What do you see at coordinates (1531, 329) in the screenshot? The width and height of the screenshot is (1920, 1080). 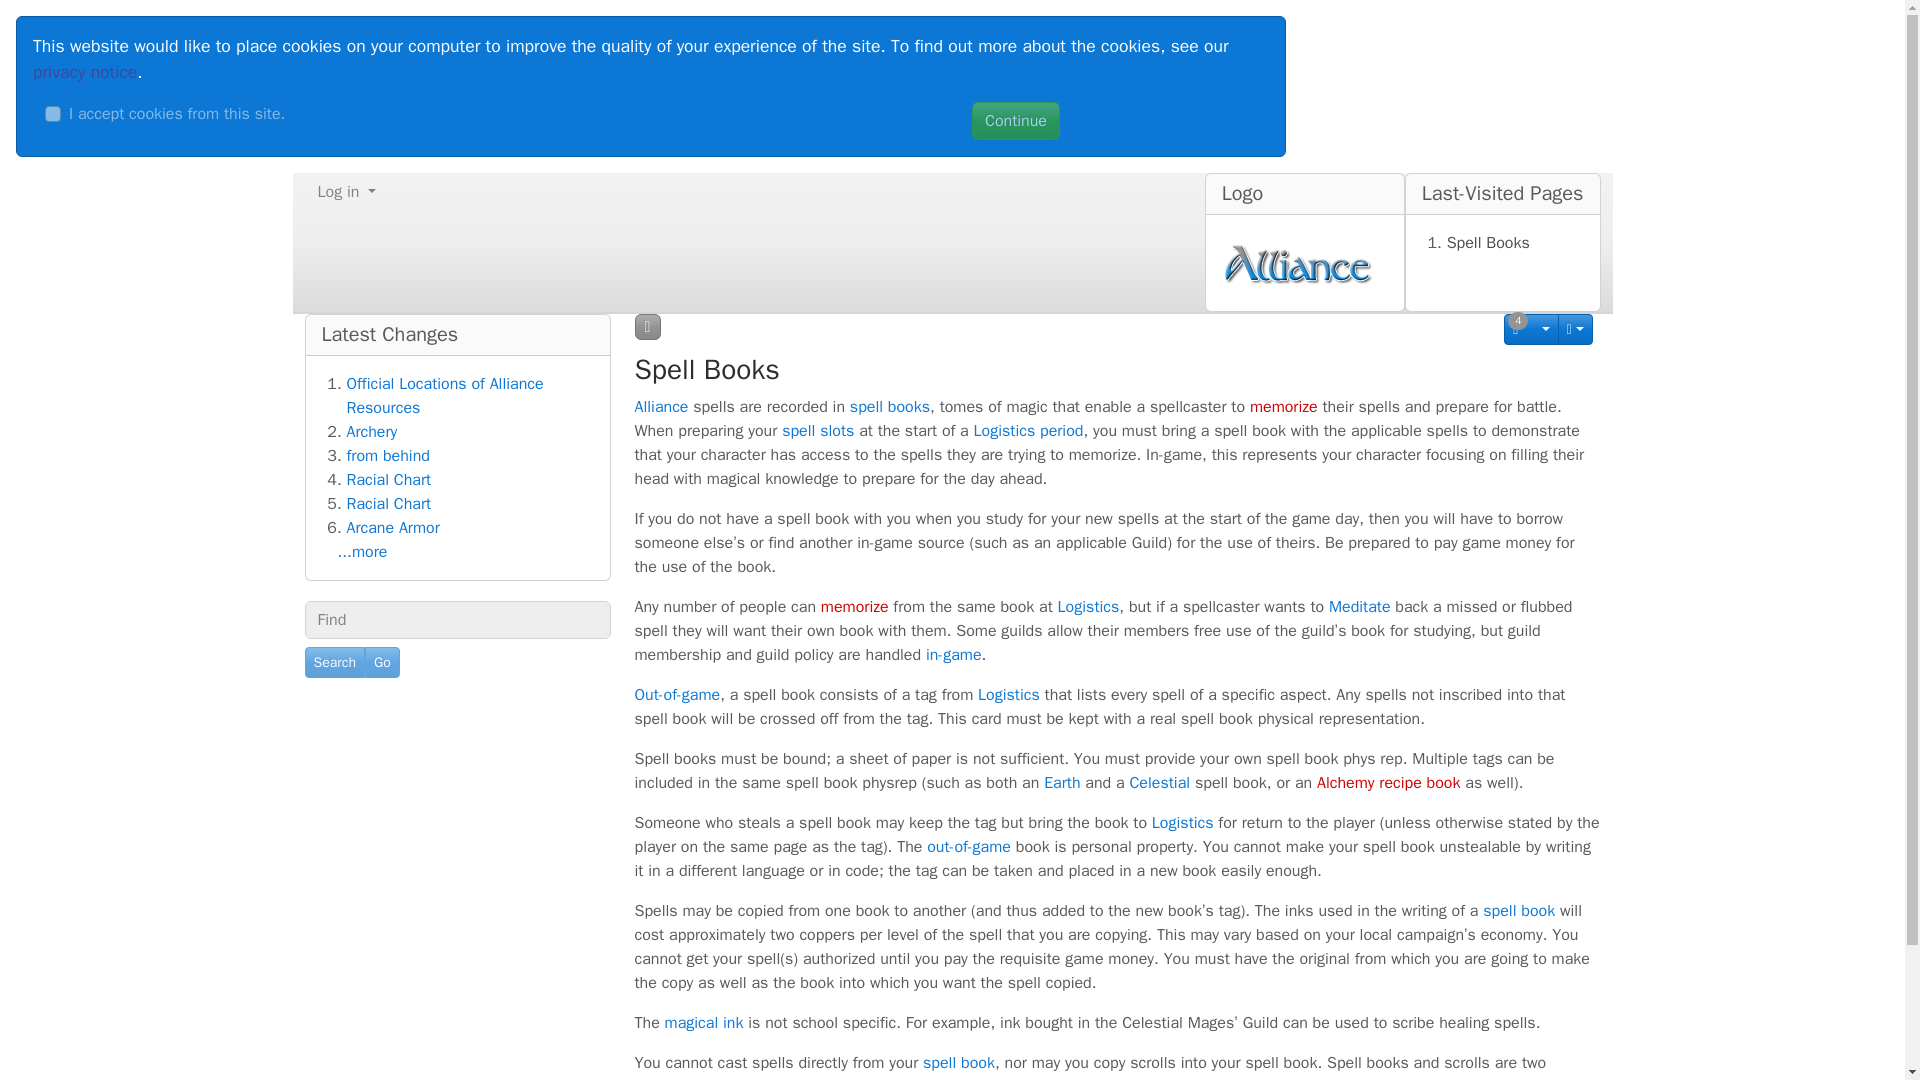 I see `4 pages are linked to this page` at bounding box center [1531, 329].